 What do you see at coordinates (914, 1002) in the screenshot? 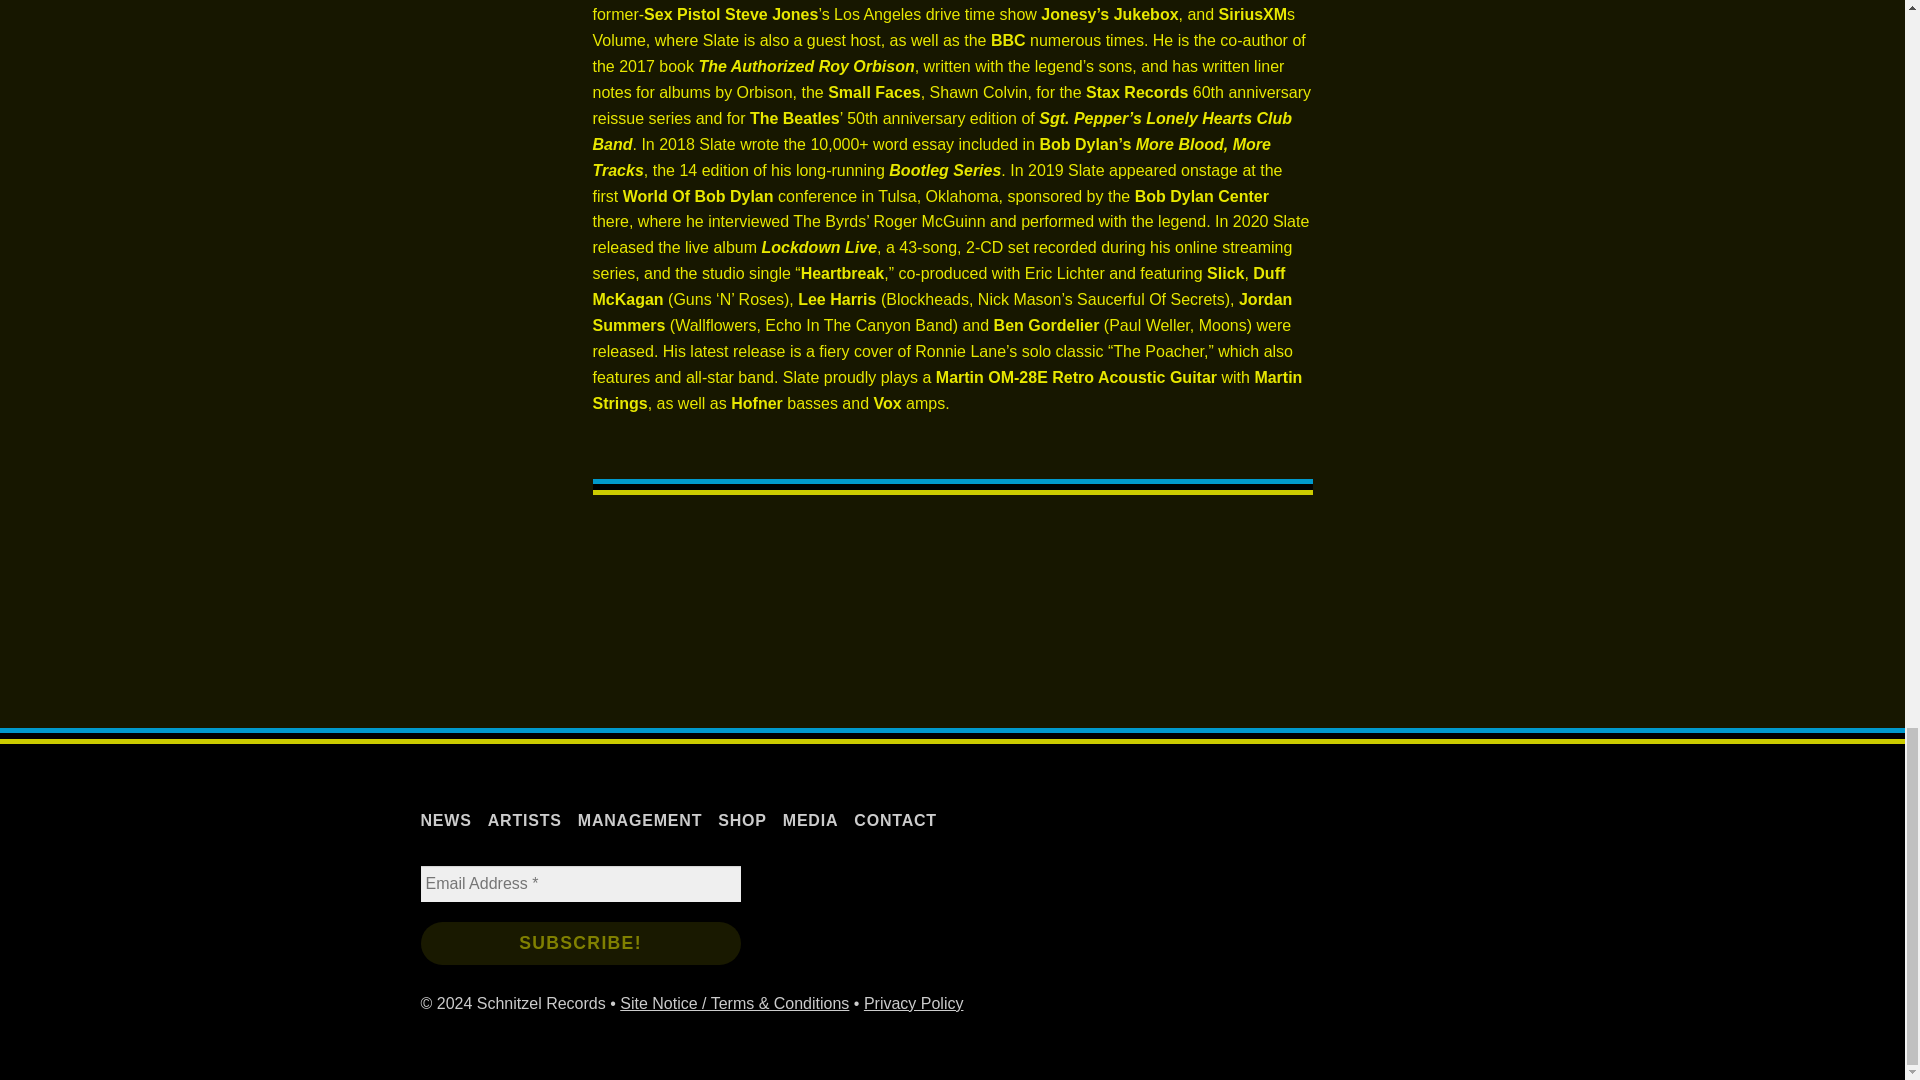
I see `Privacy Policy` at bounding box center [914, 1002].